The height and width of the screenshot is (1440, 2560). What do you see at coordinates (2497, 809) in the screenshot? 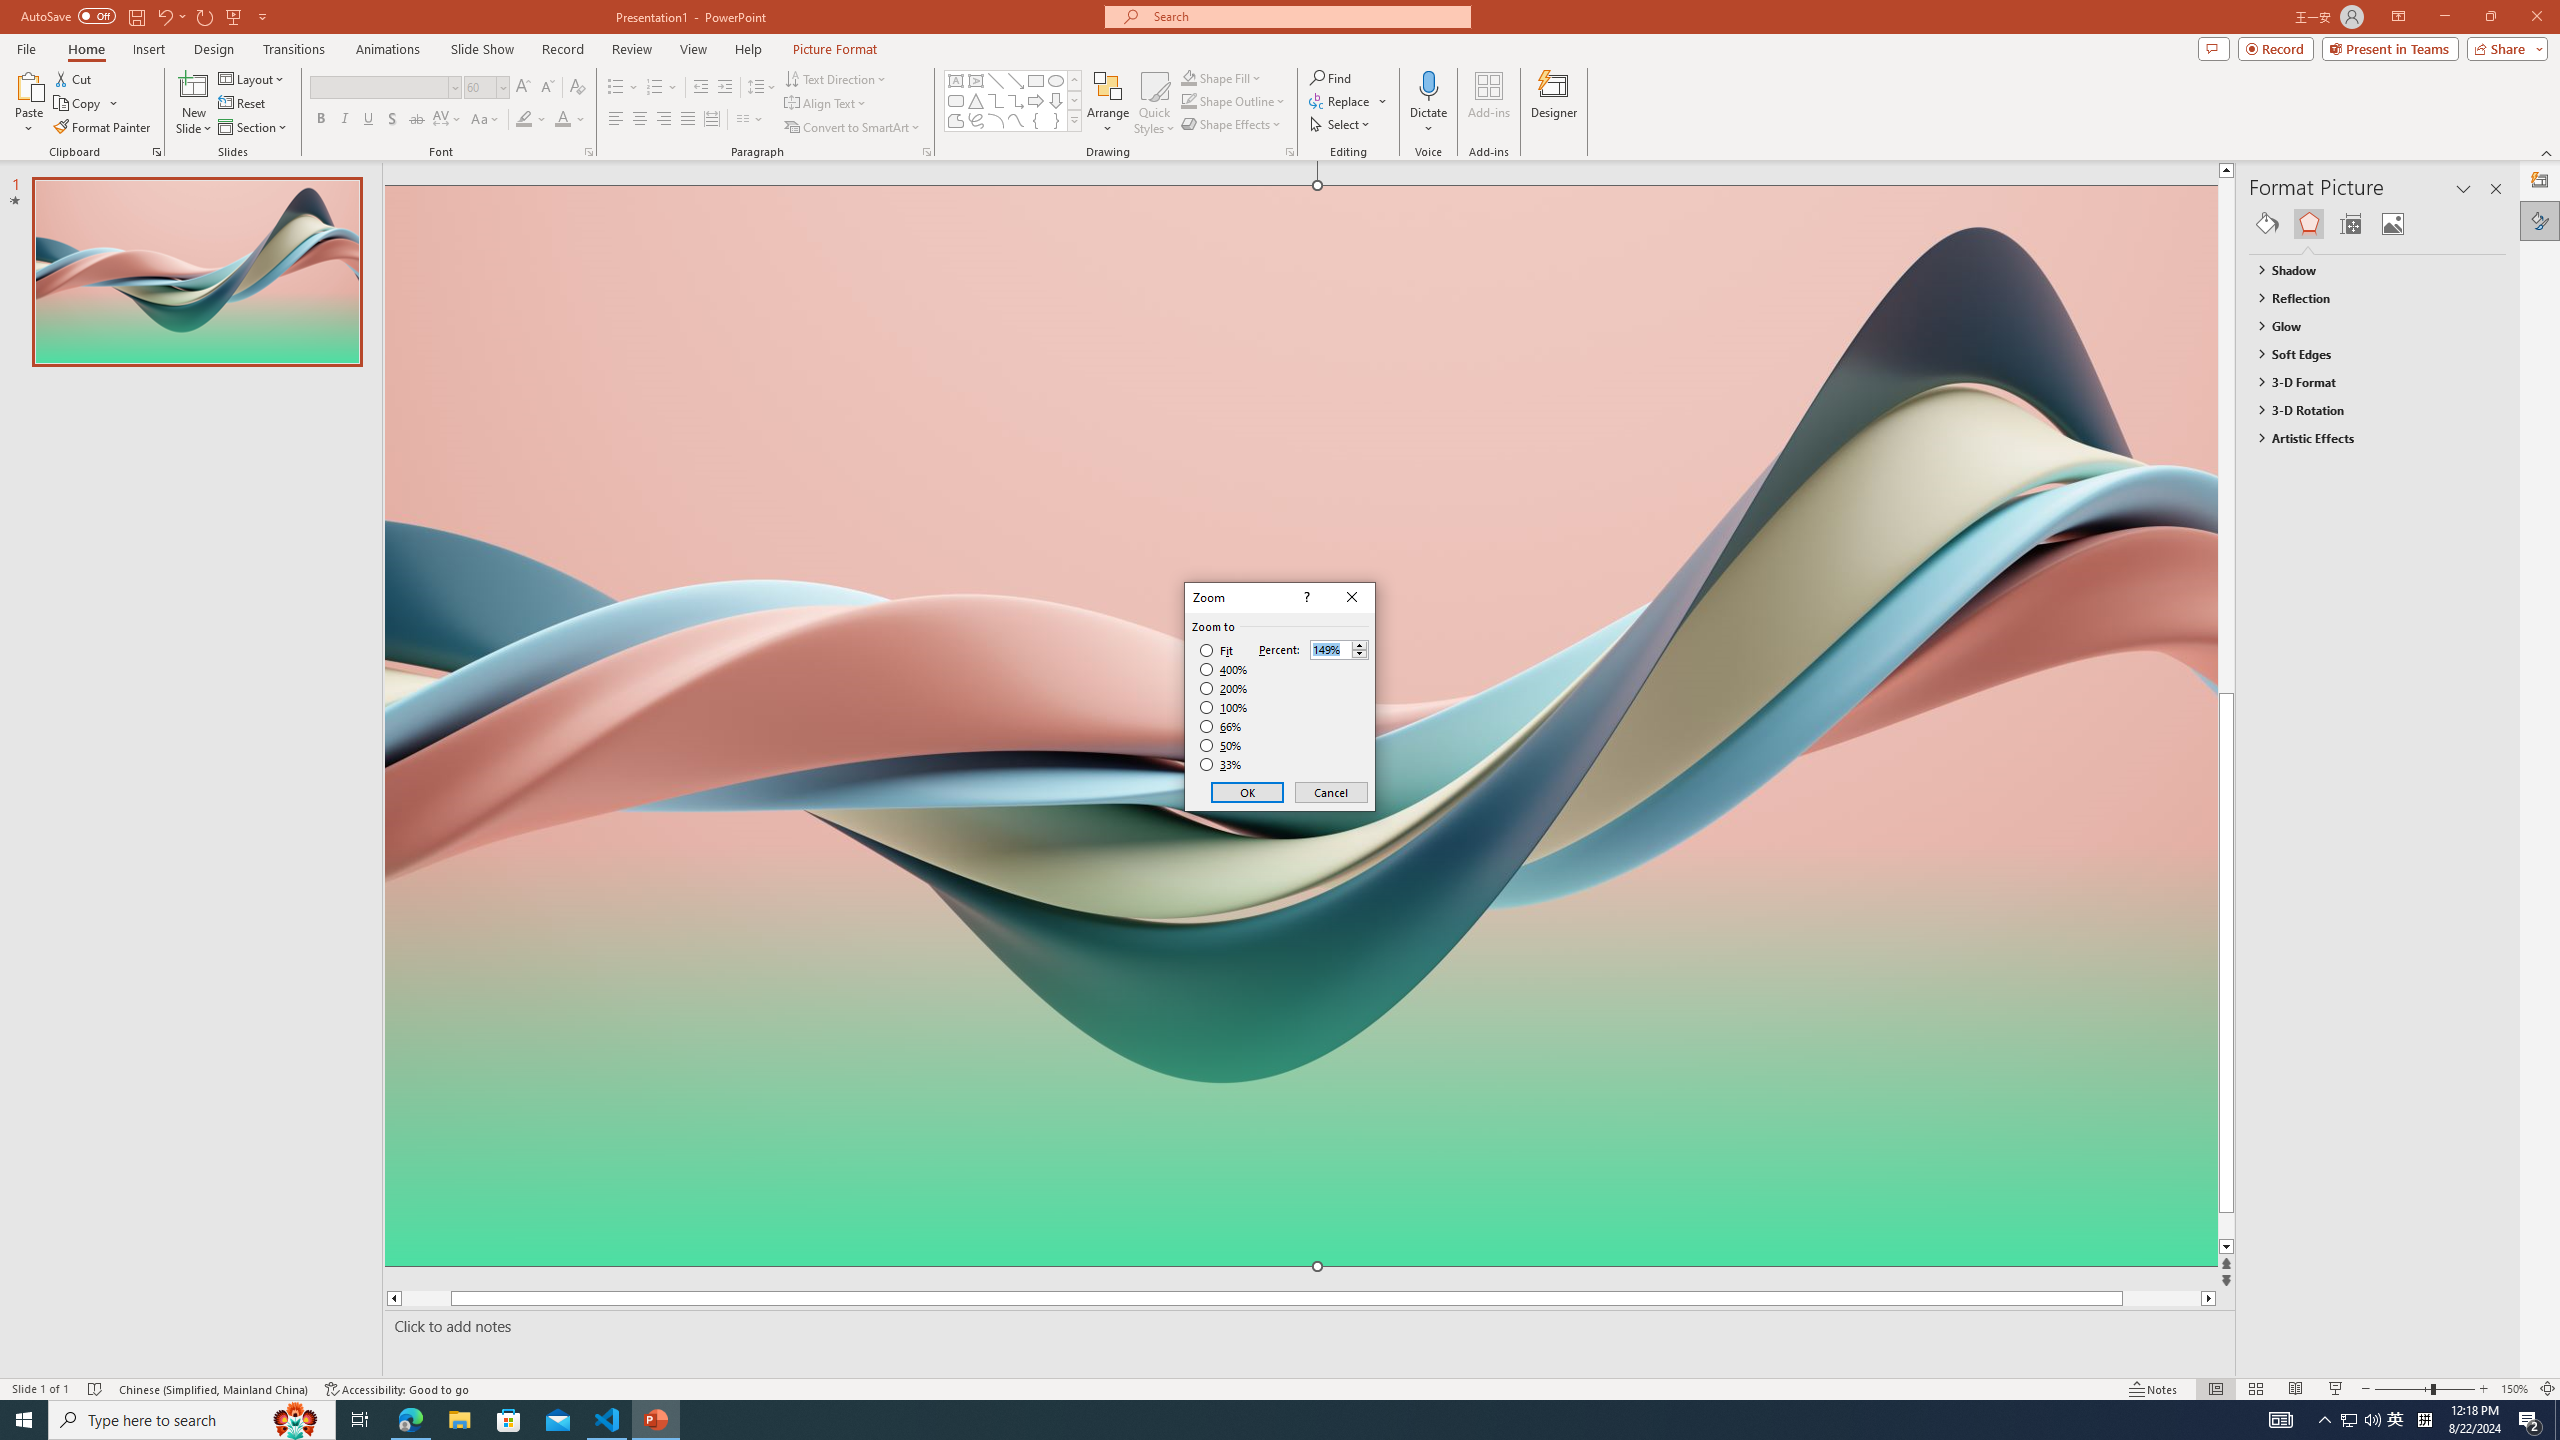
I see `Class: NetUIScrollBar` at bounding box center [2497, 809].